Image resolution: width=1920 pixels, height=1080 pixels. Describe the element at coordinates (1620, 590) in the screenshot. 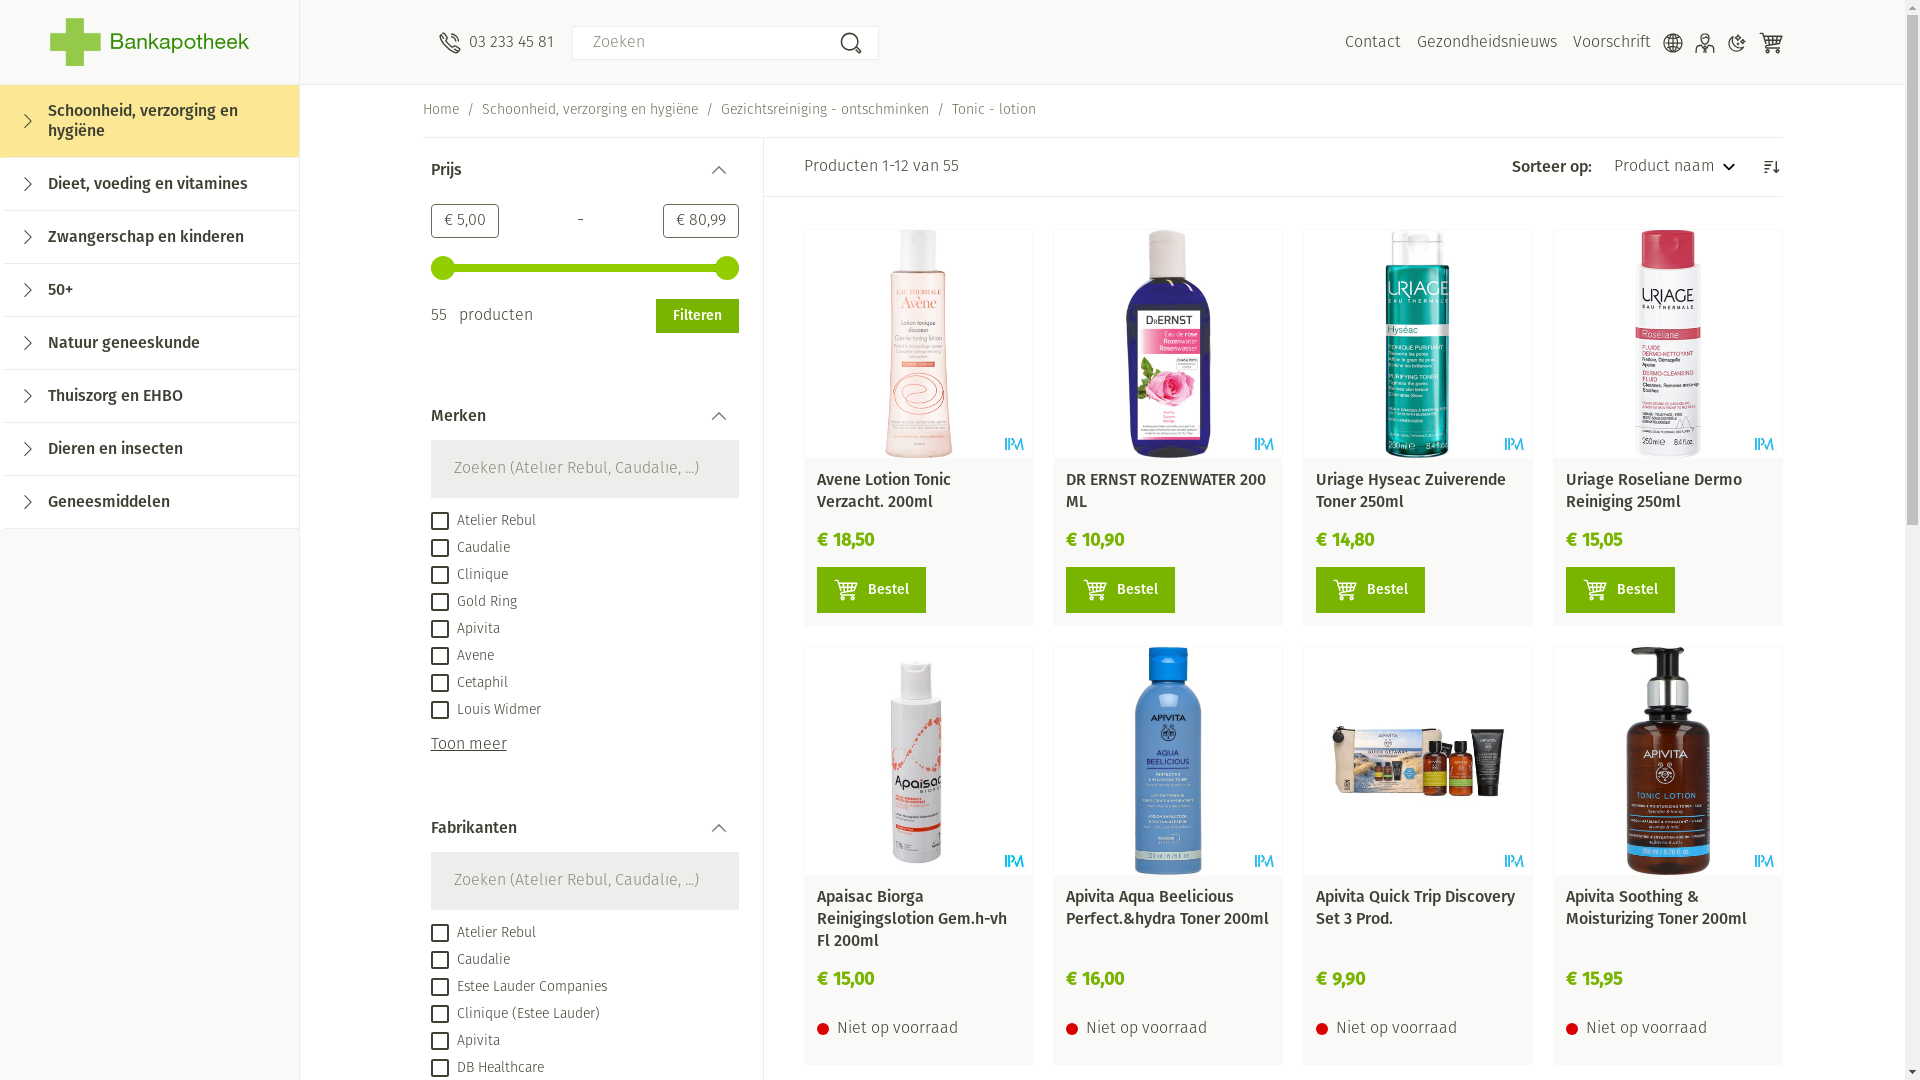

I see `Bestel` at that location.